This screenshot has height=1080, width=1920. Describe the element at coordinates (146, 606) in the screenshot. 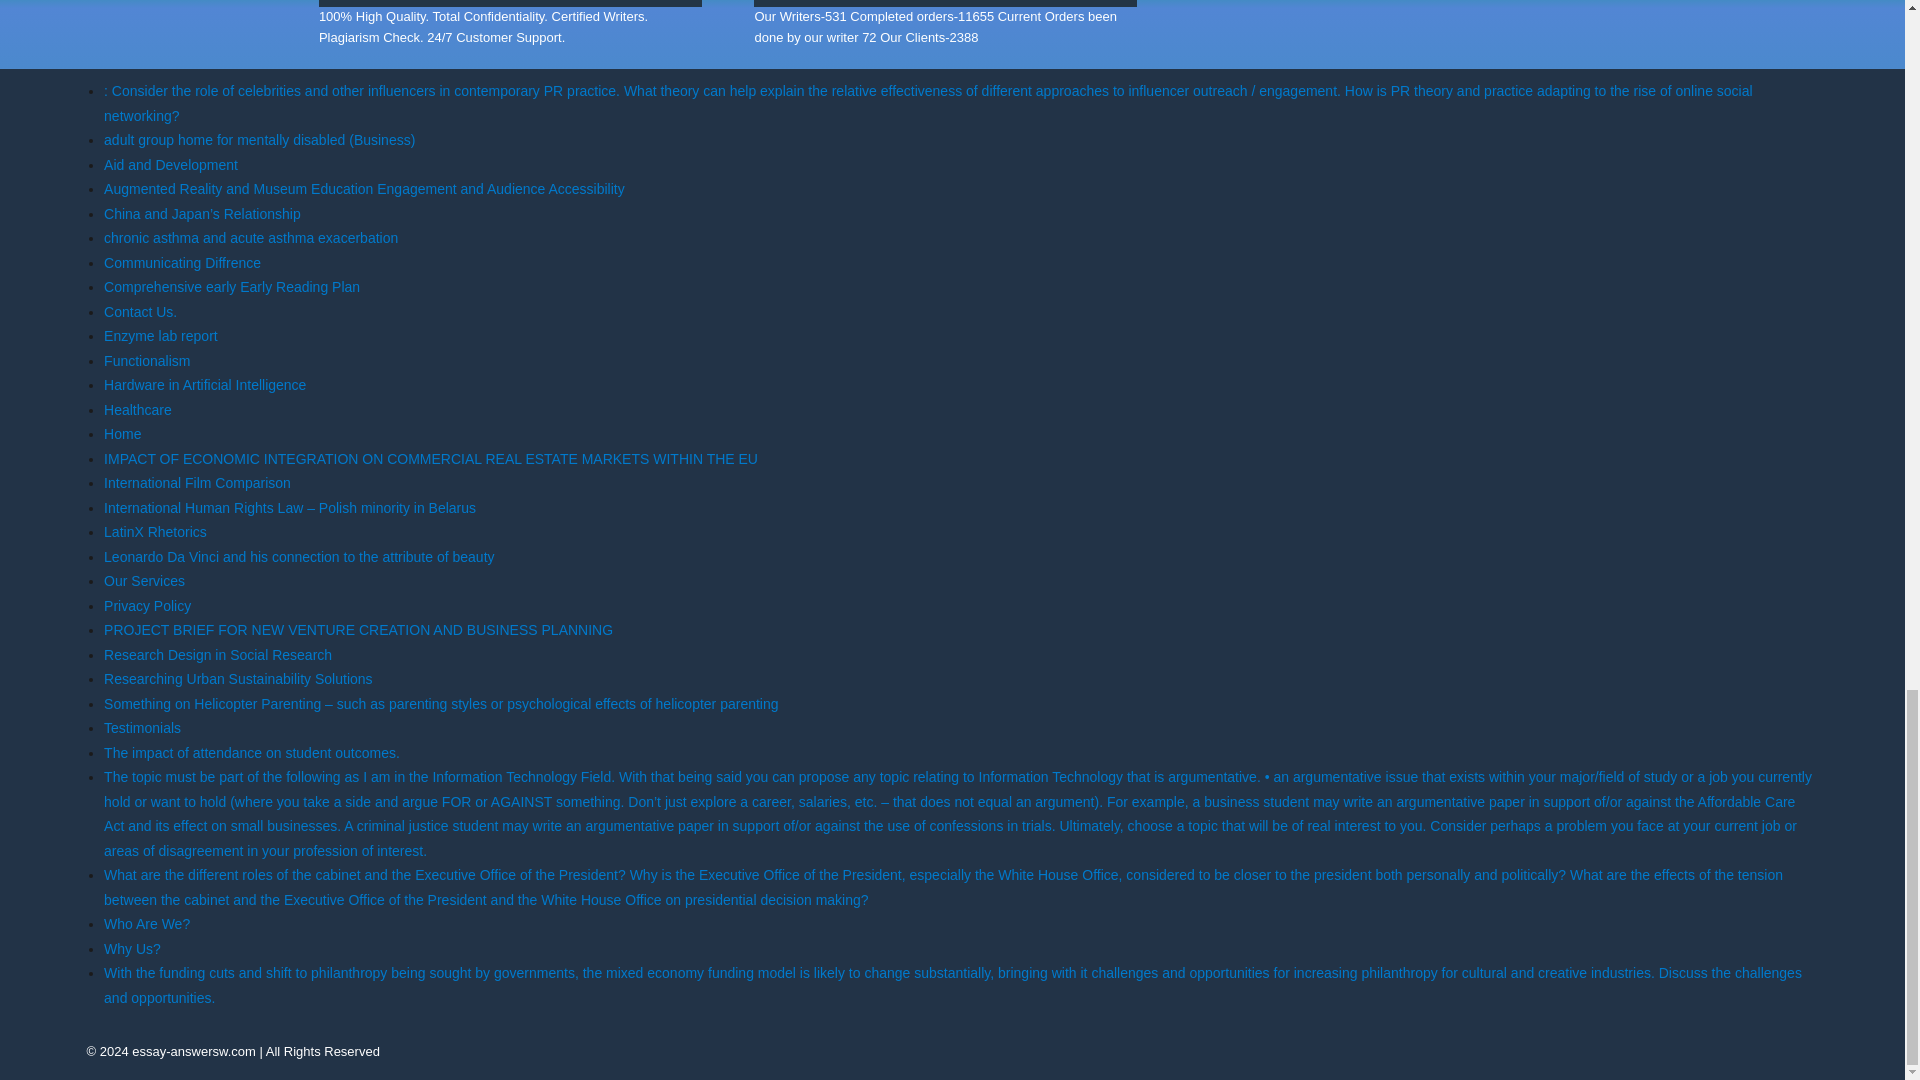

I see `Privacy Policy` at that location.